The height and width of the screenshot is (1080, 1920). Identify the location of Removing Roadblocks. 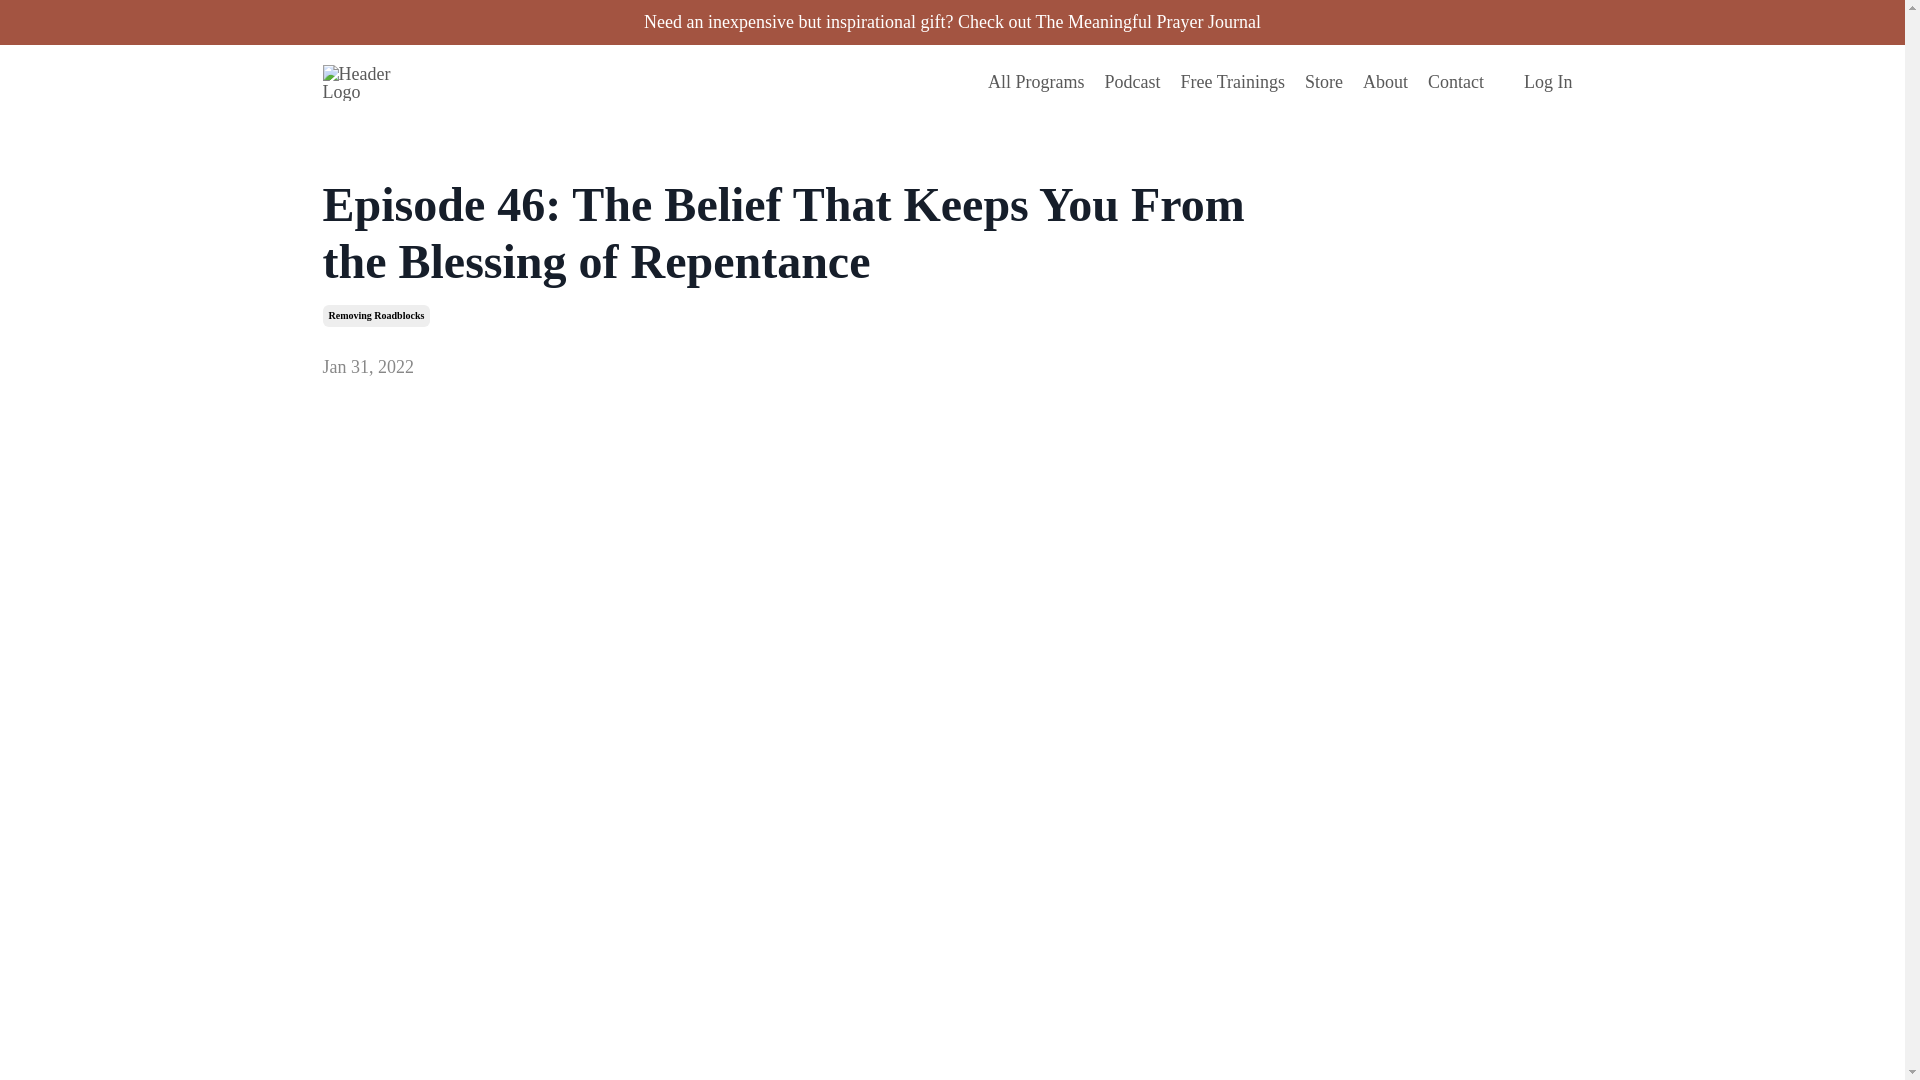
(376, 316).